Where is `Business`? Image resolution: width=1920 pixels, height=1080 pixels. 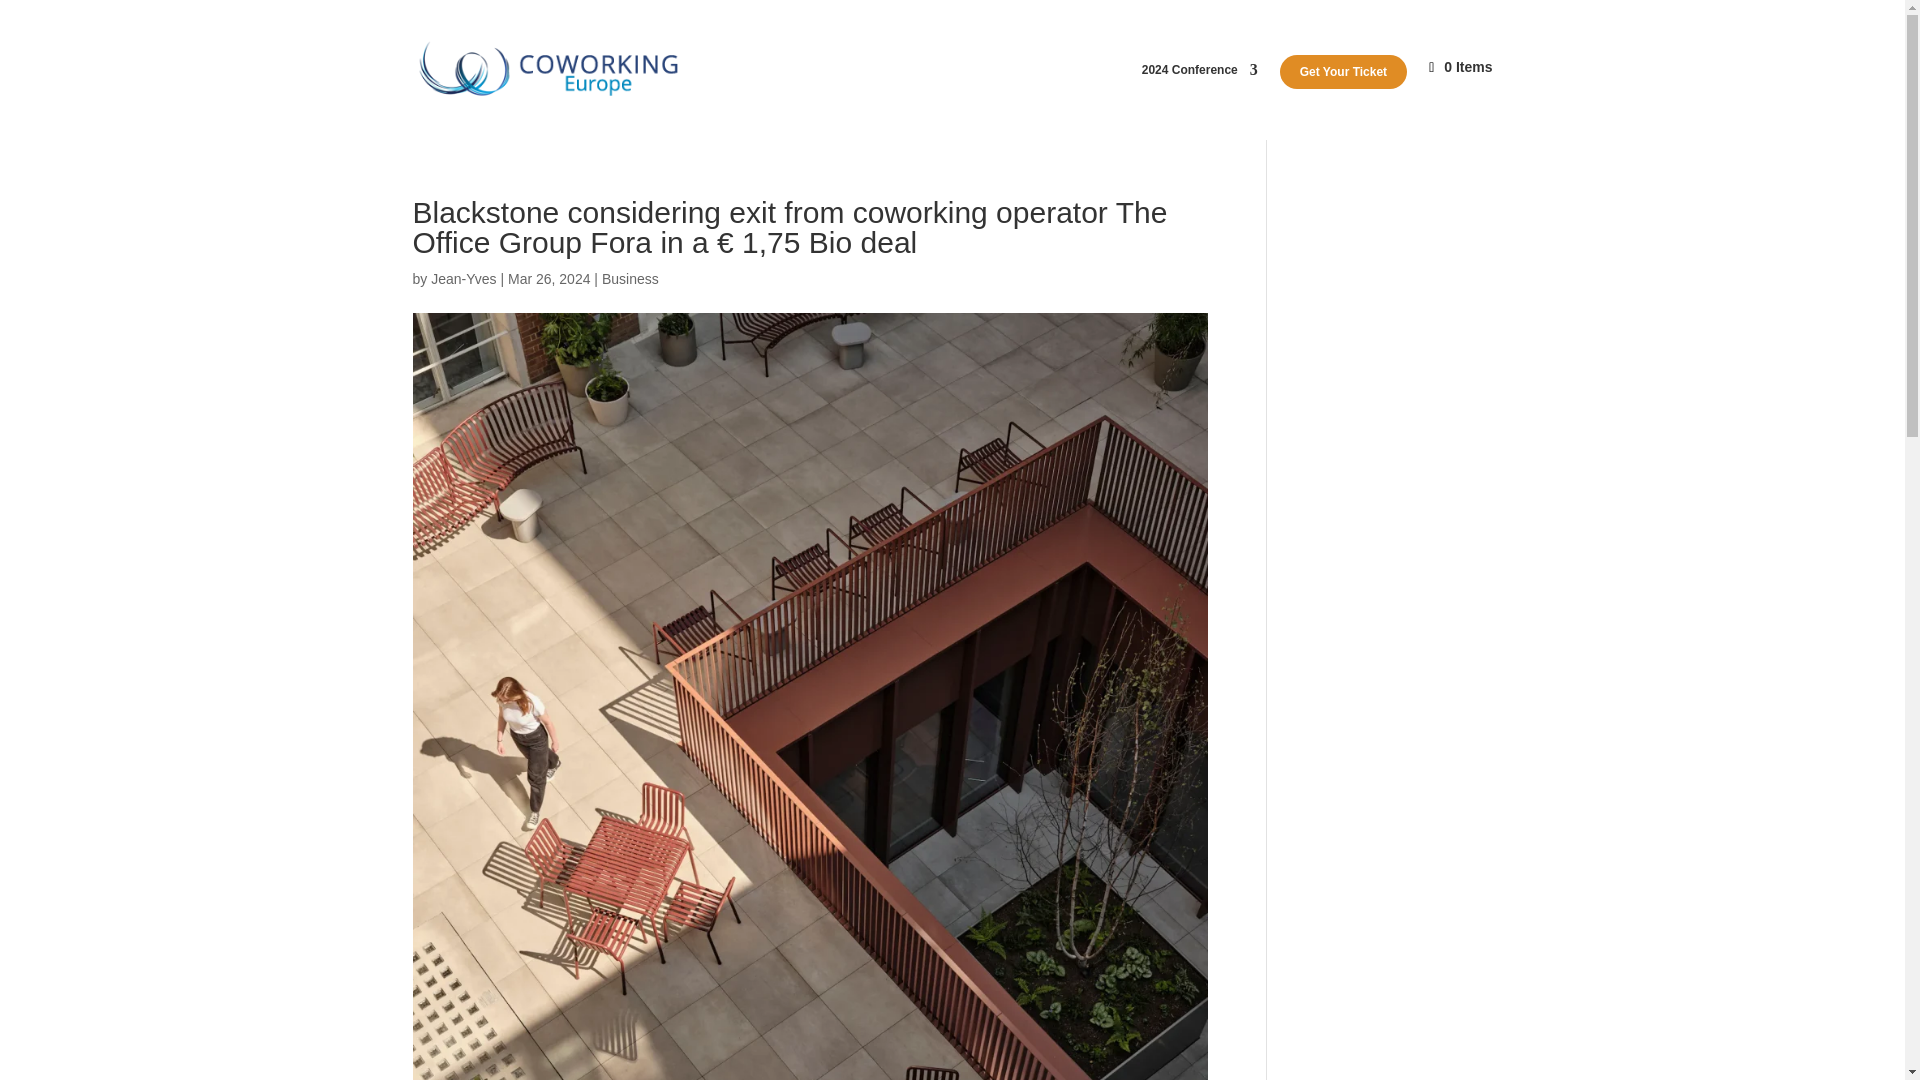
Business is located at coordinates (630, 279).